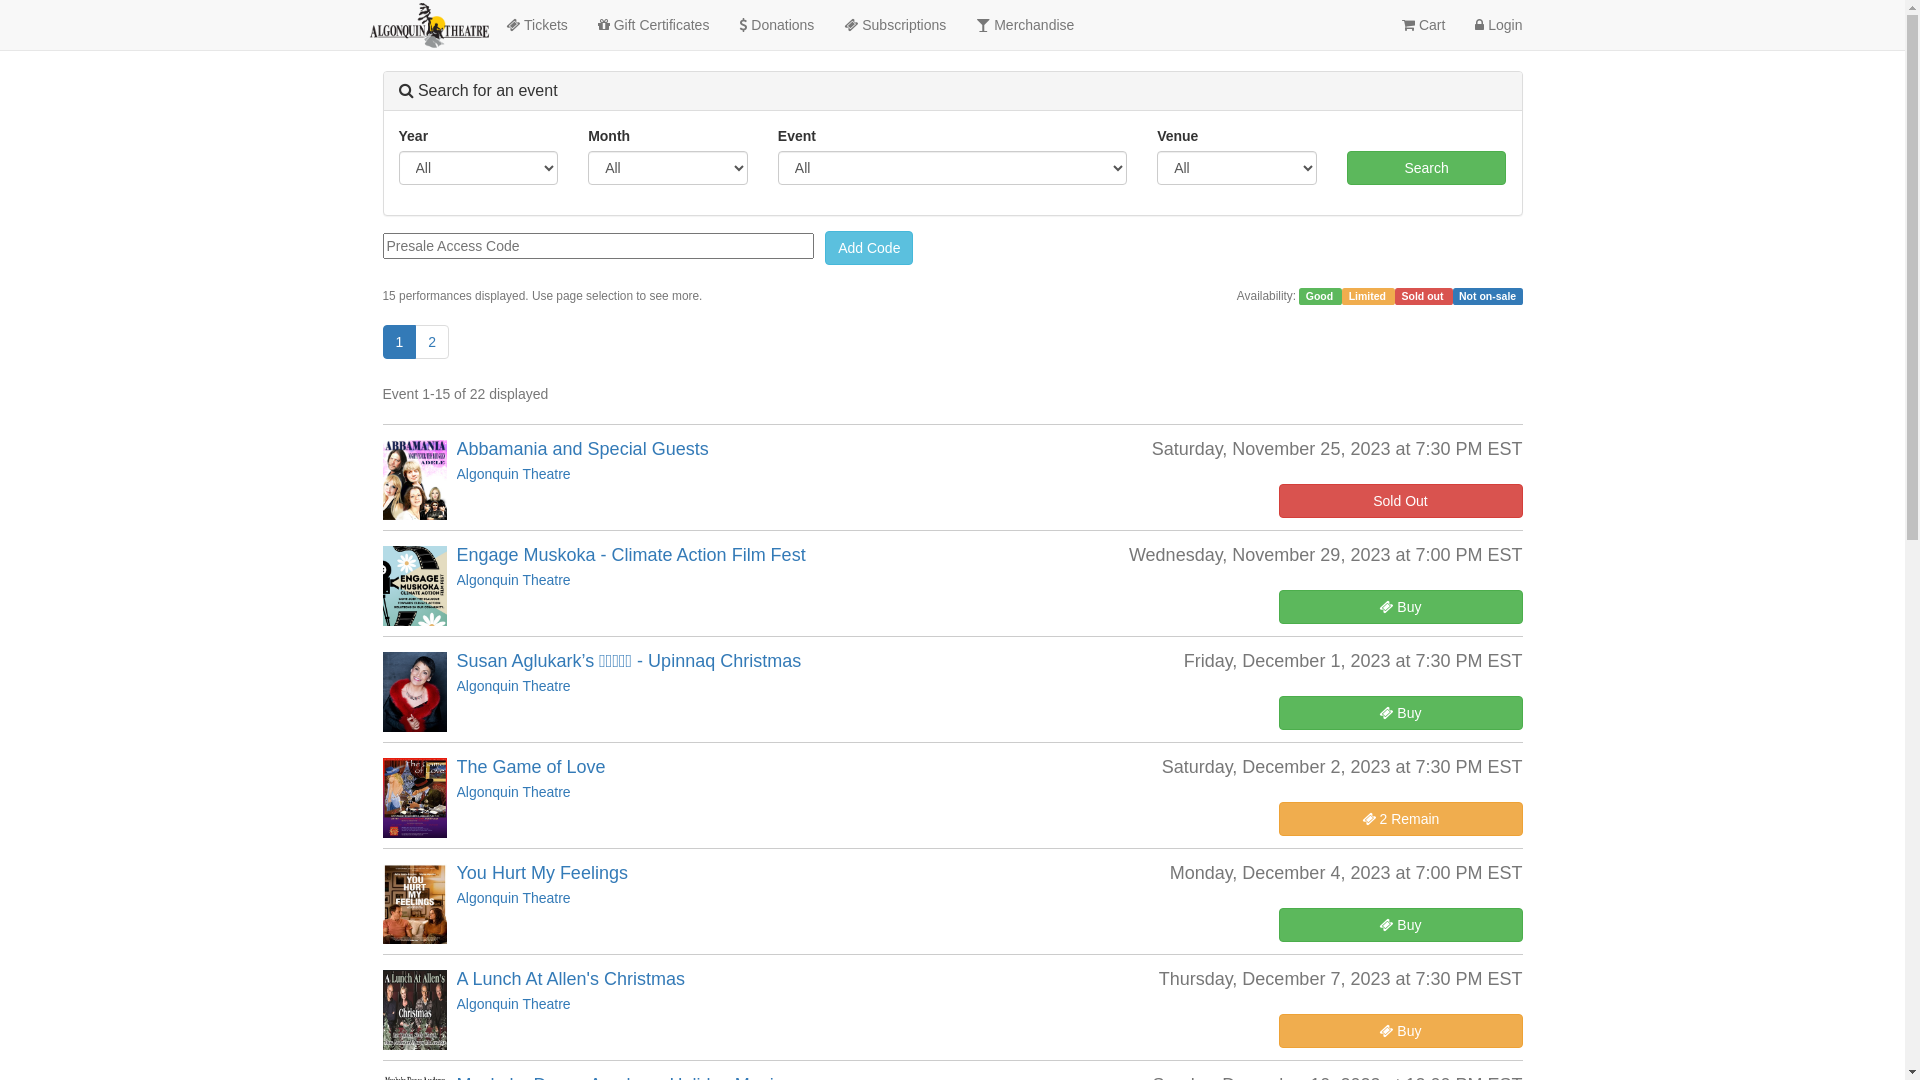  I want to click on 2, so click(432, 342).